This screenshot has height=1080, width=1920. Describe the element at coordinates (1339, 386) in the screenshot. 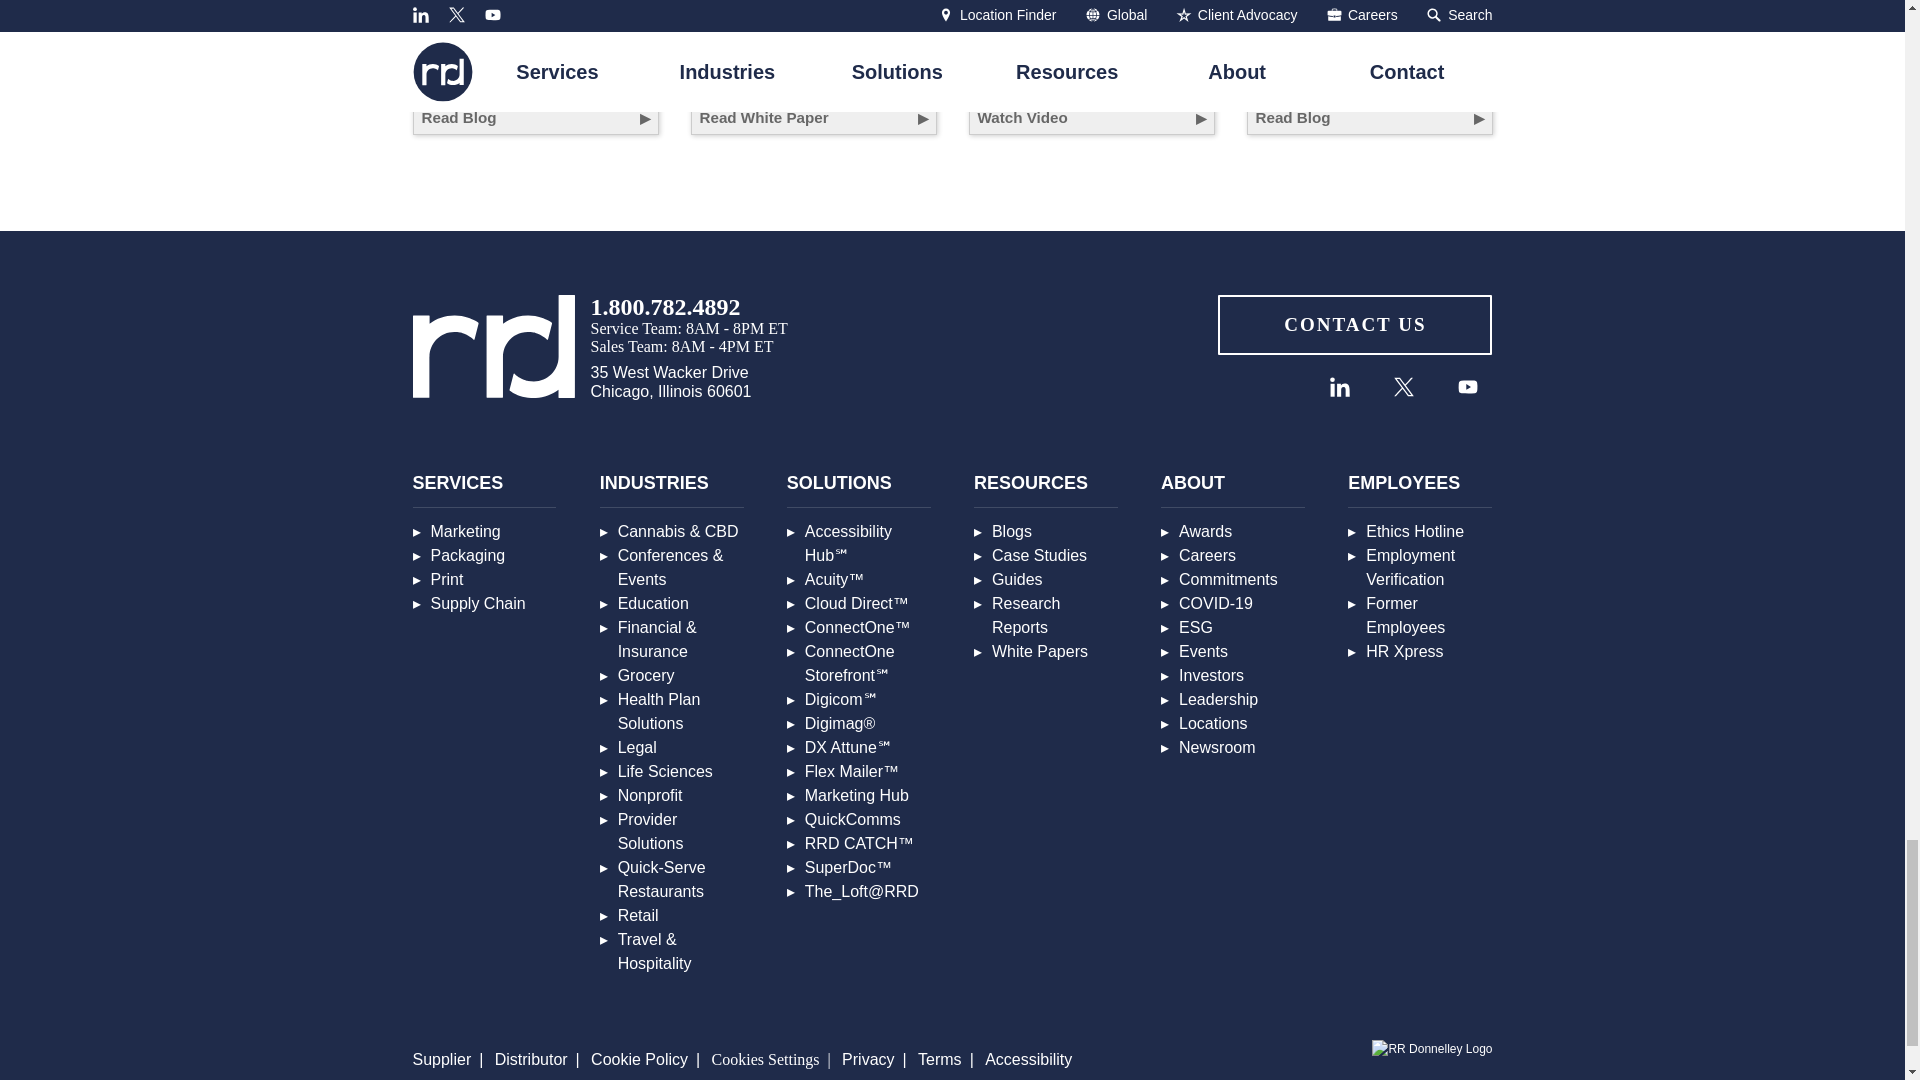

I see `LinkedIn` at that location.